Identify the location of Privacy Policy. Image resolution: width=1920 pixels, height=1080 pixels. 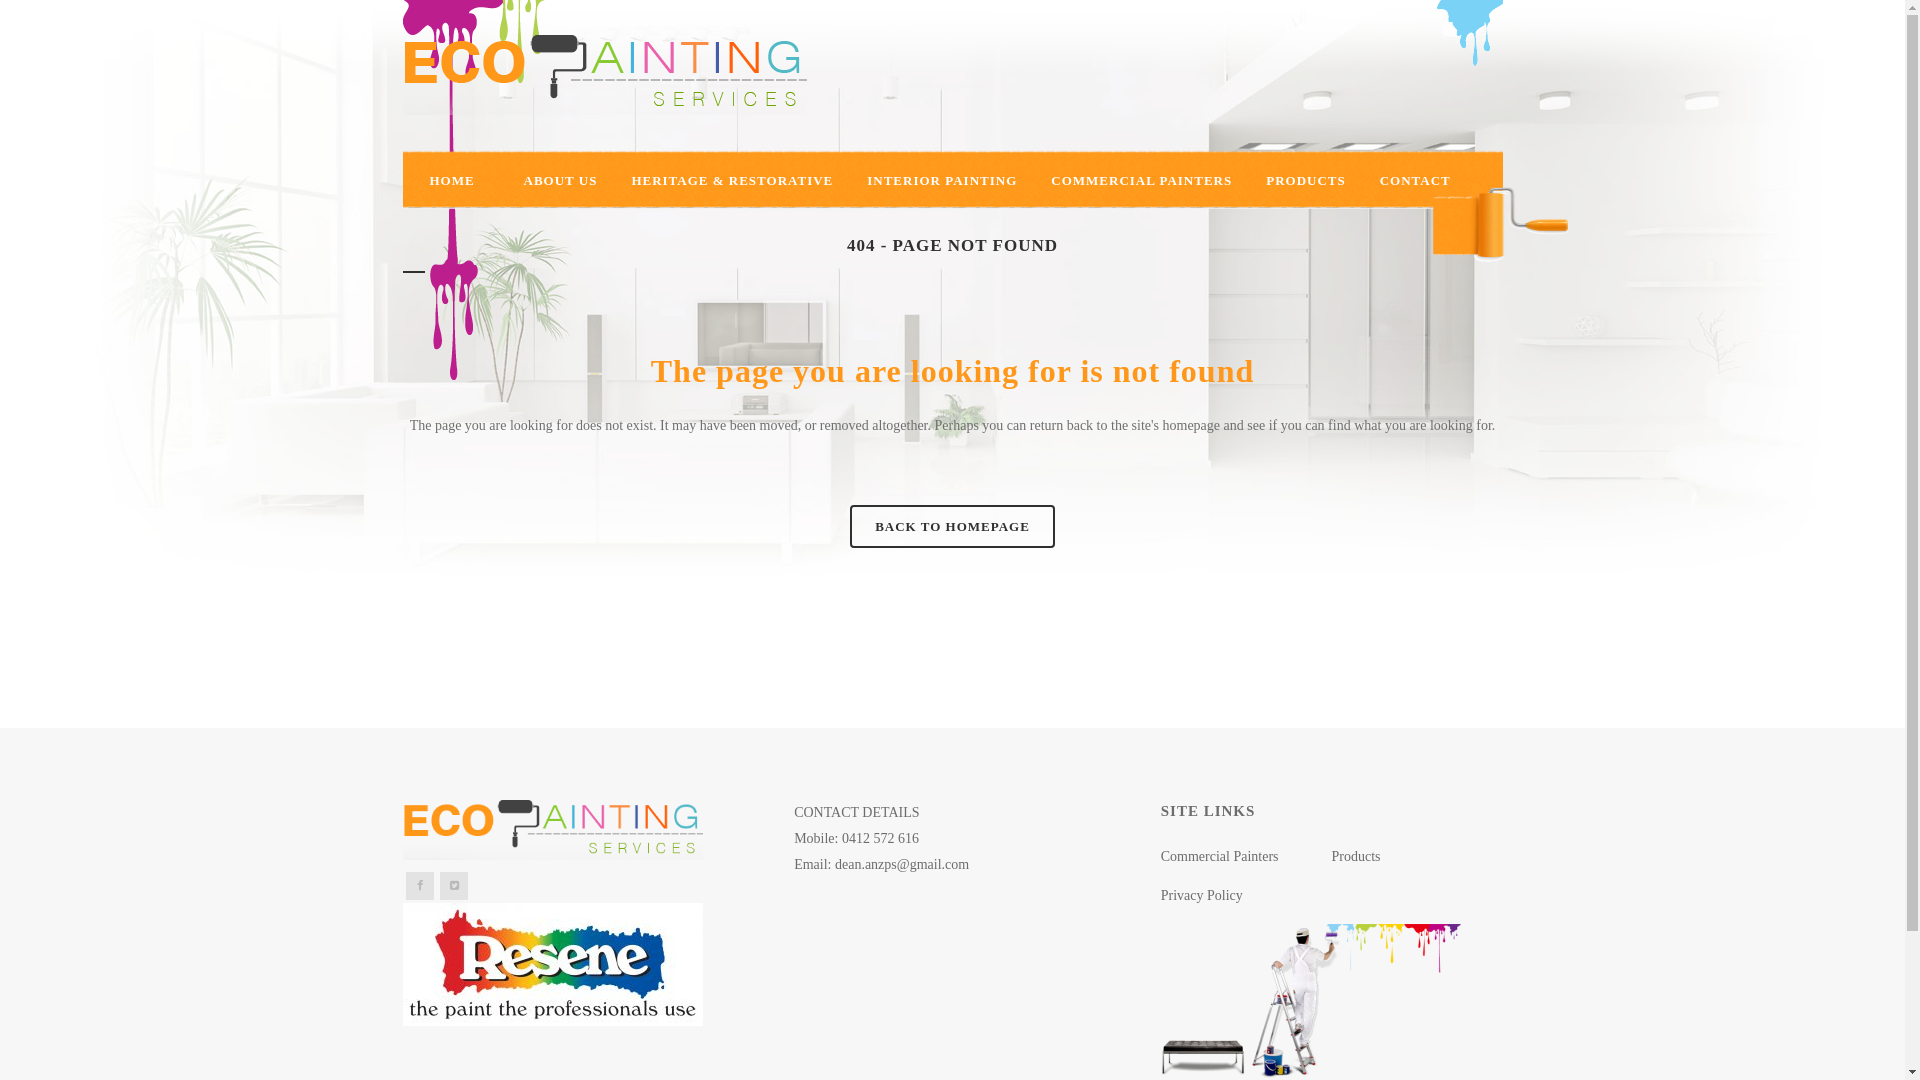
(1246, 896).